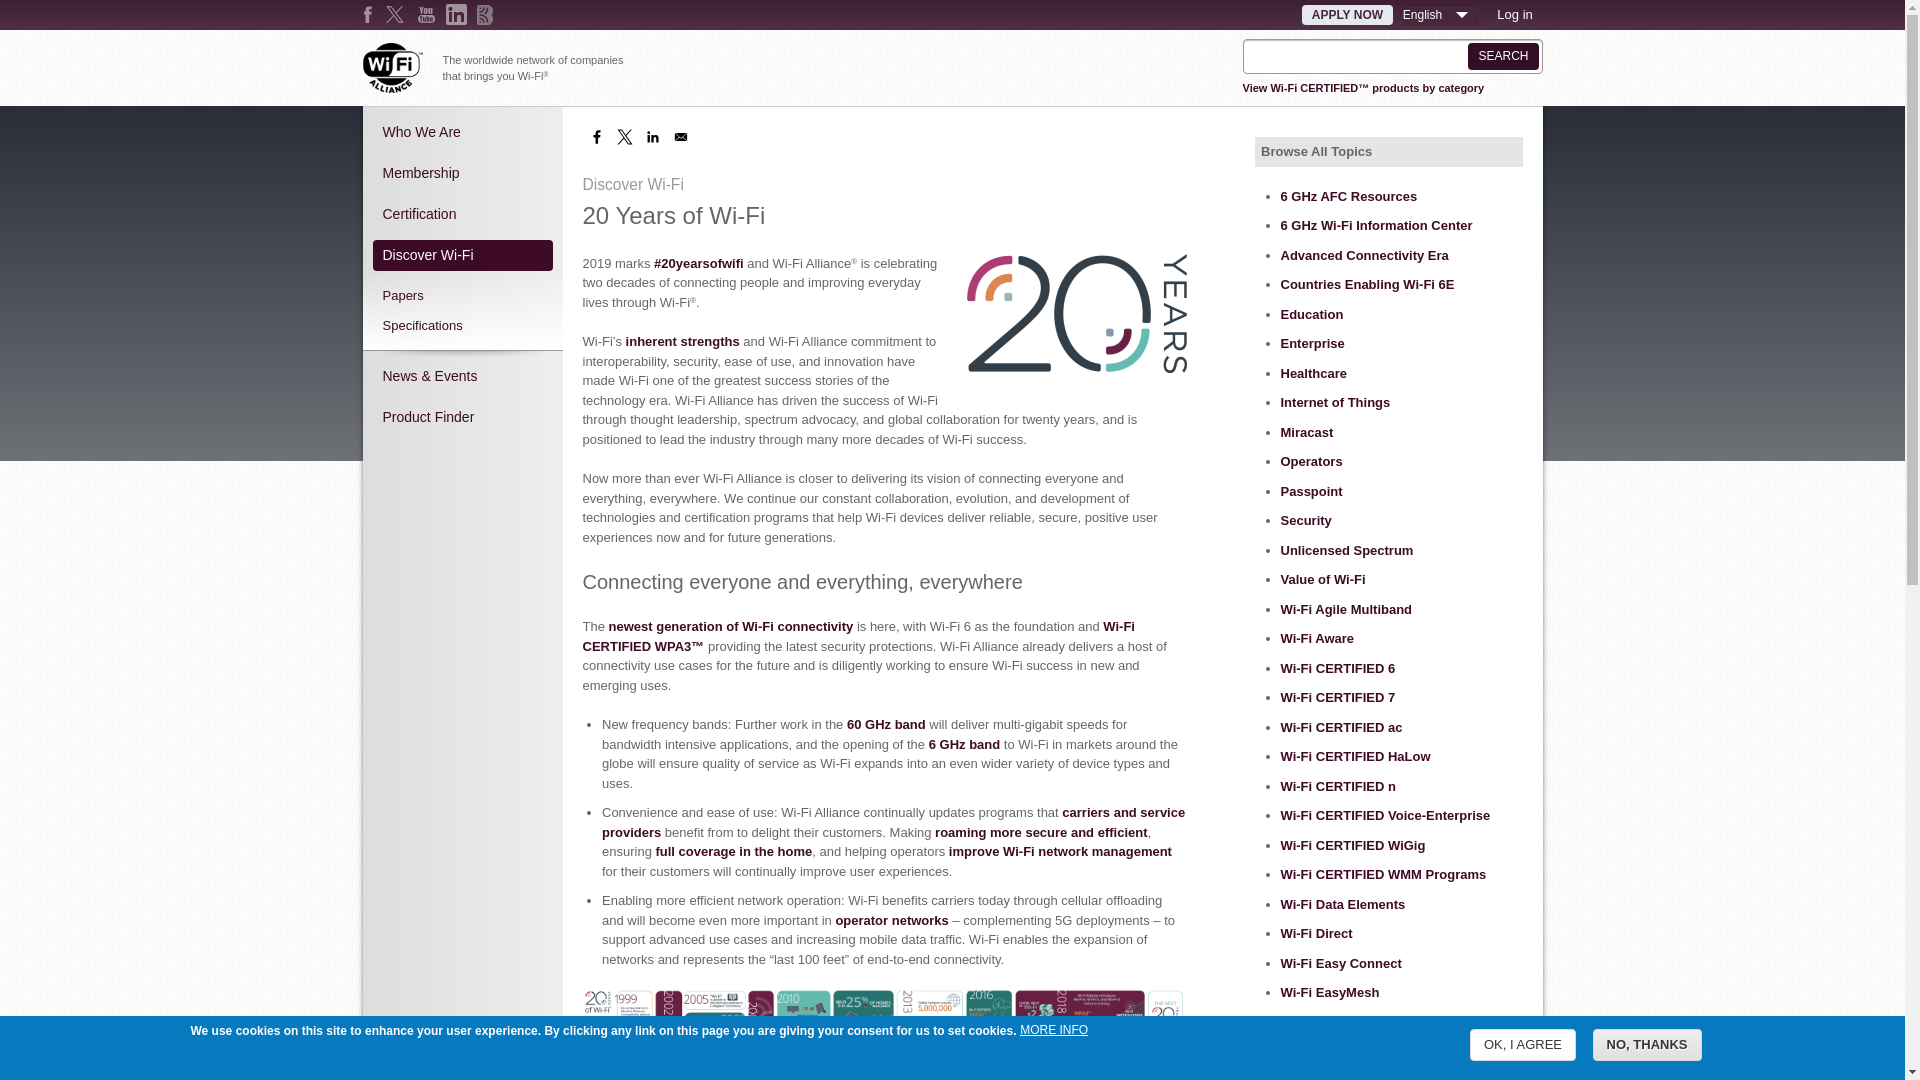 This screenshot has height=1080, width=1920. I want to click on OK, I AGREE, so click(1523, 1046).